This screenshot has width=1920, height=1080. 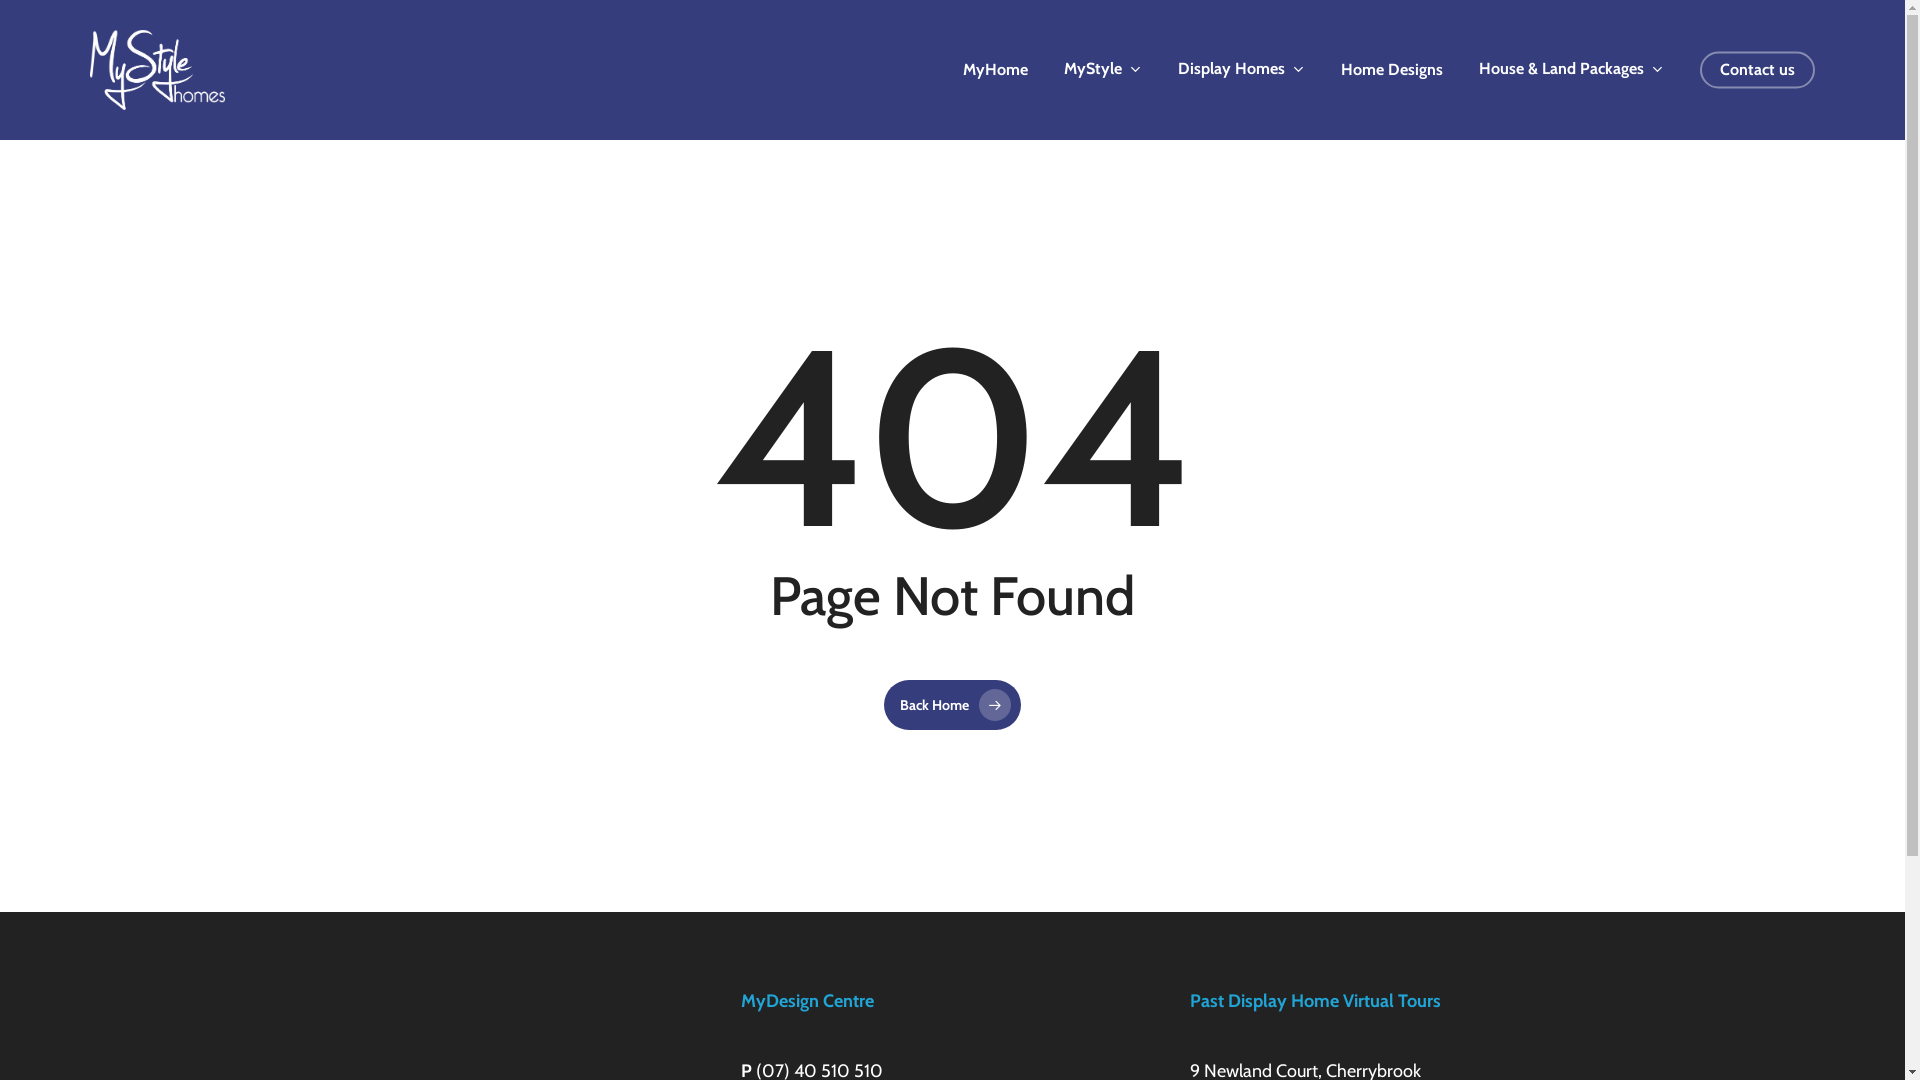 I want to click on Back Home, so click(x=952, y=705).